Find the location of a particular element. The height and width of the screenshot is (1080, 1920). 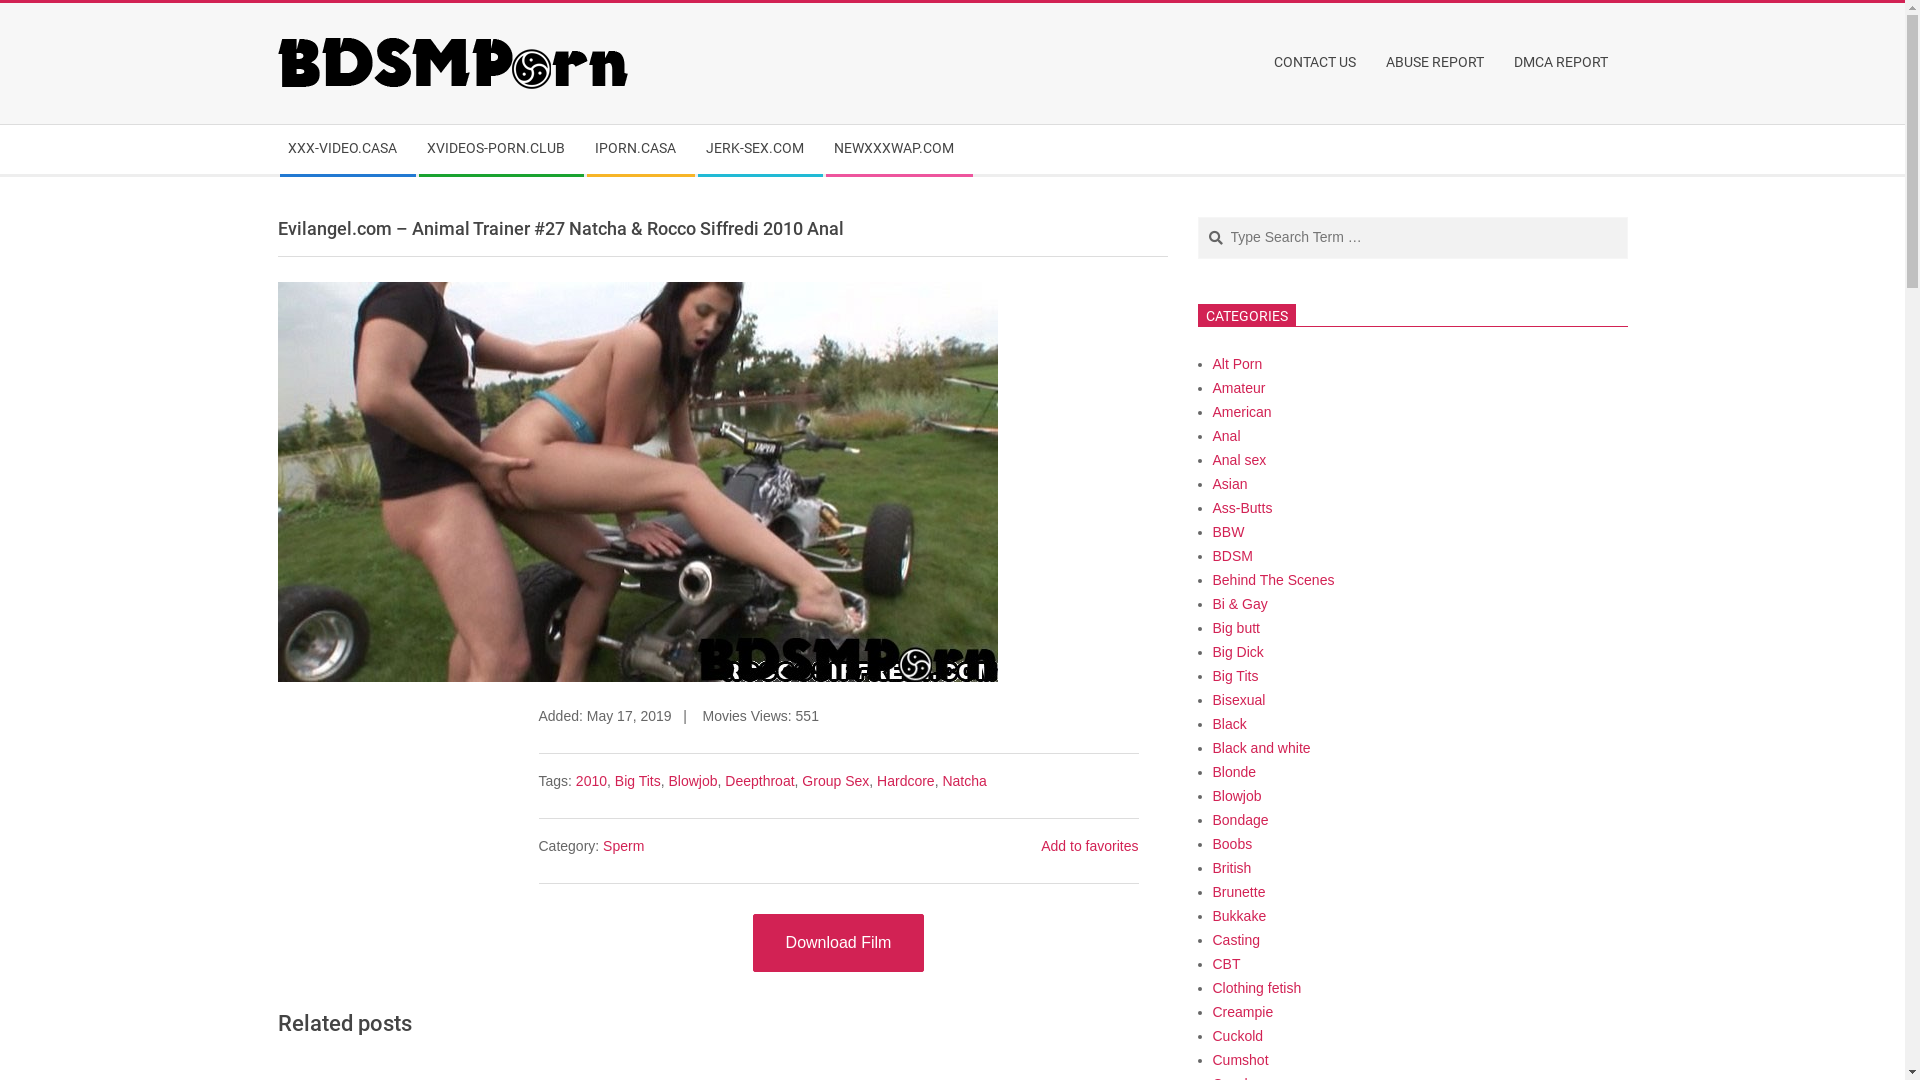

Black is located at coordinates (1229, 724).